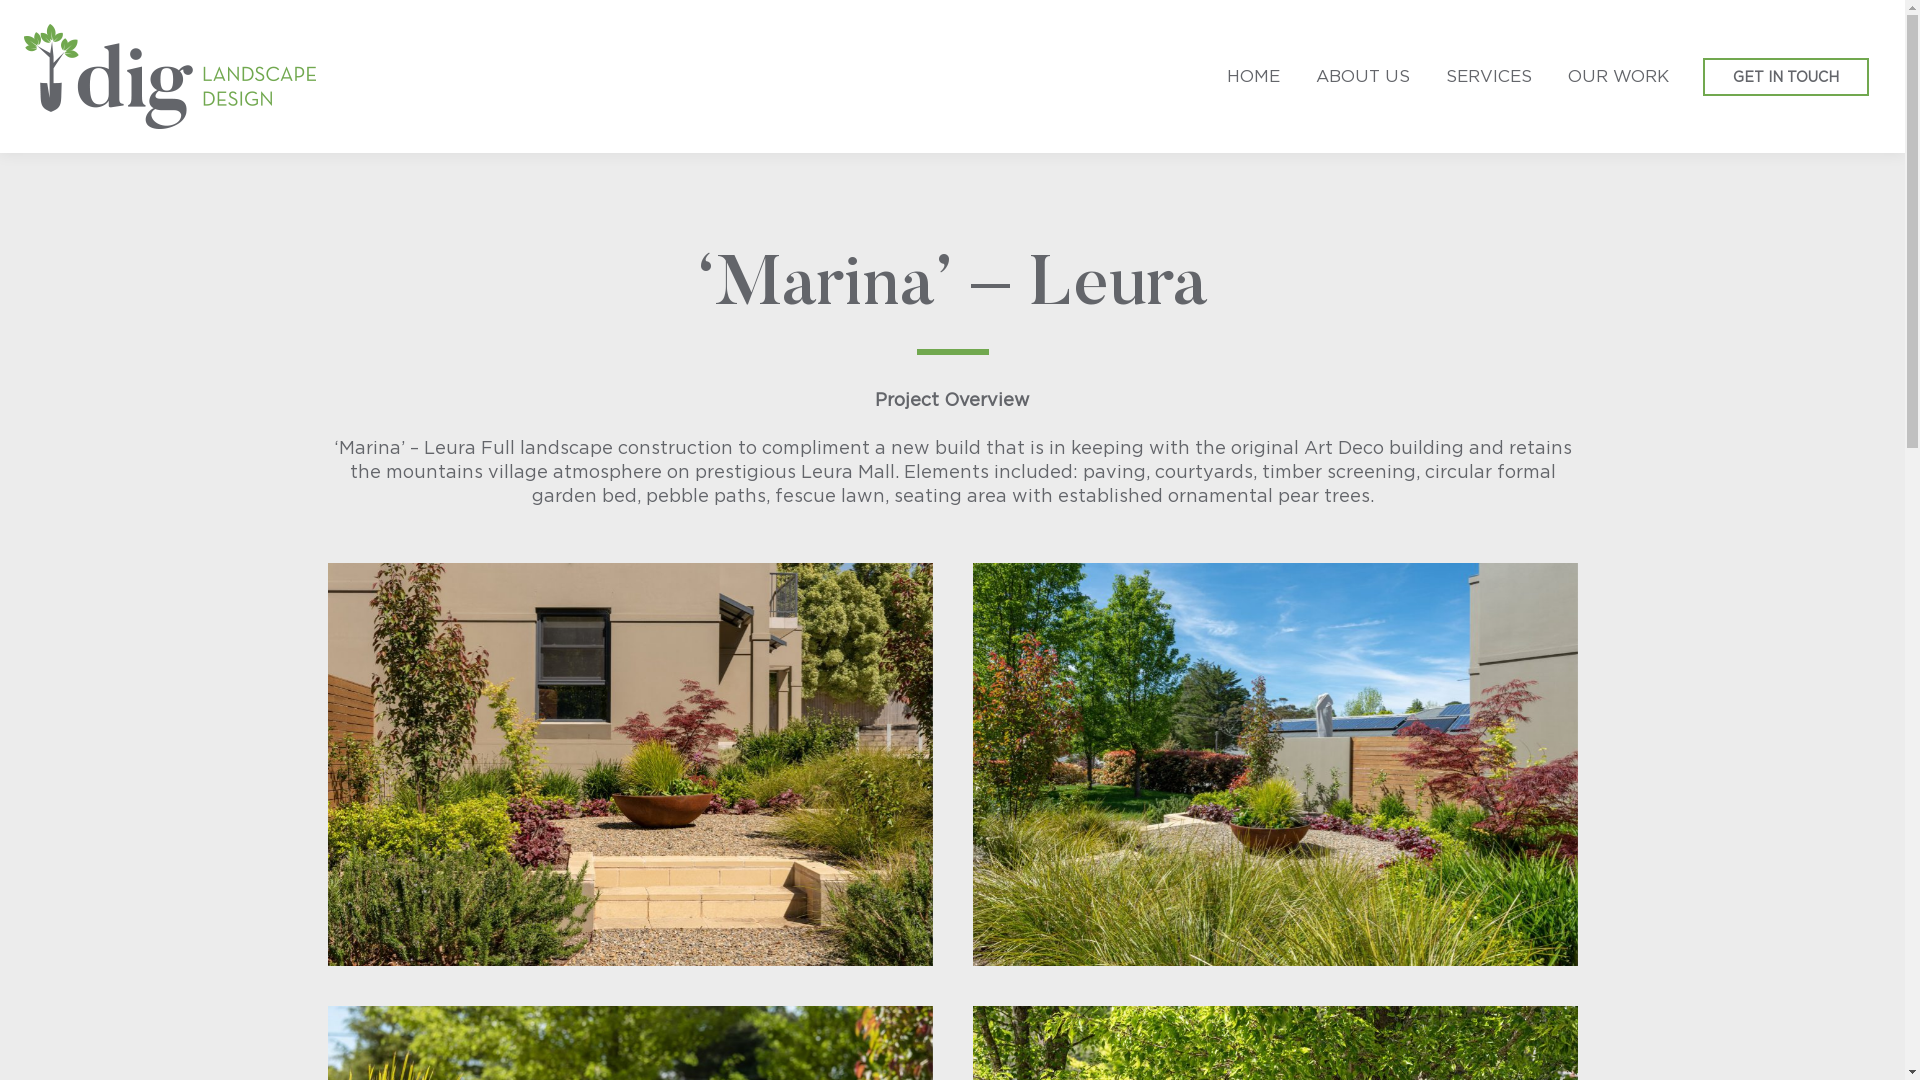 The image size is (1920, 1080). I want to click on GET IN TOUCH, so click(1786, 77).